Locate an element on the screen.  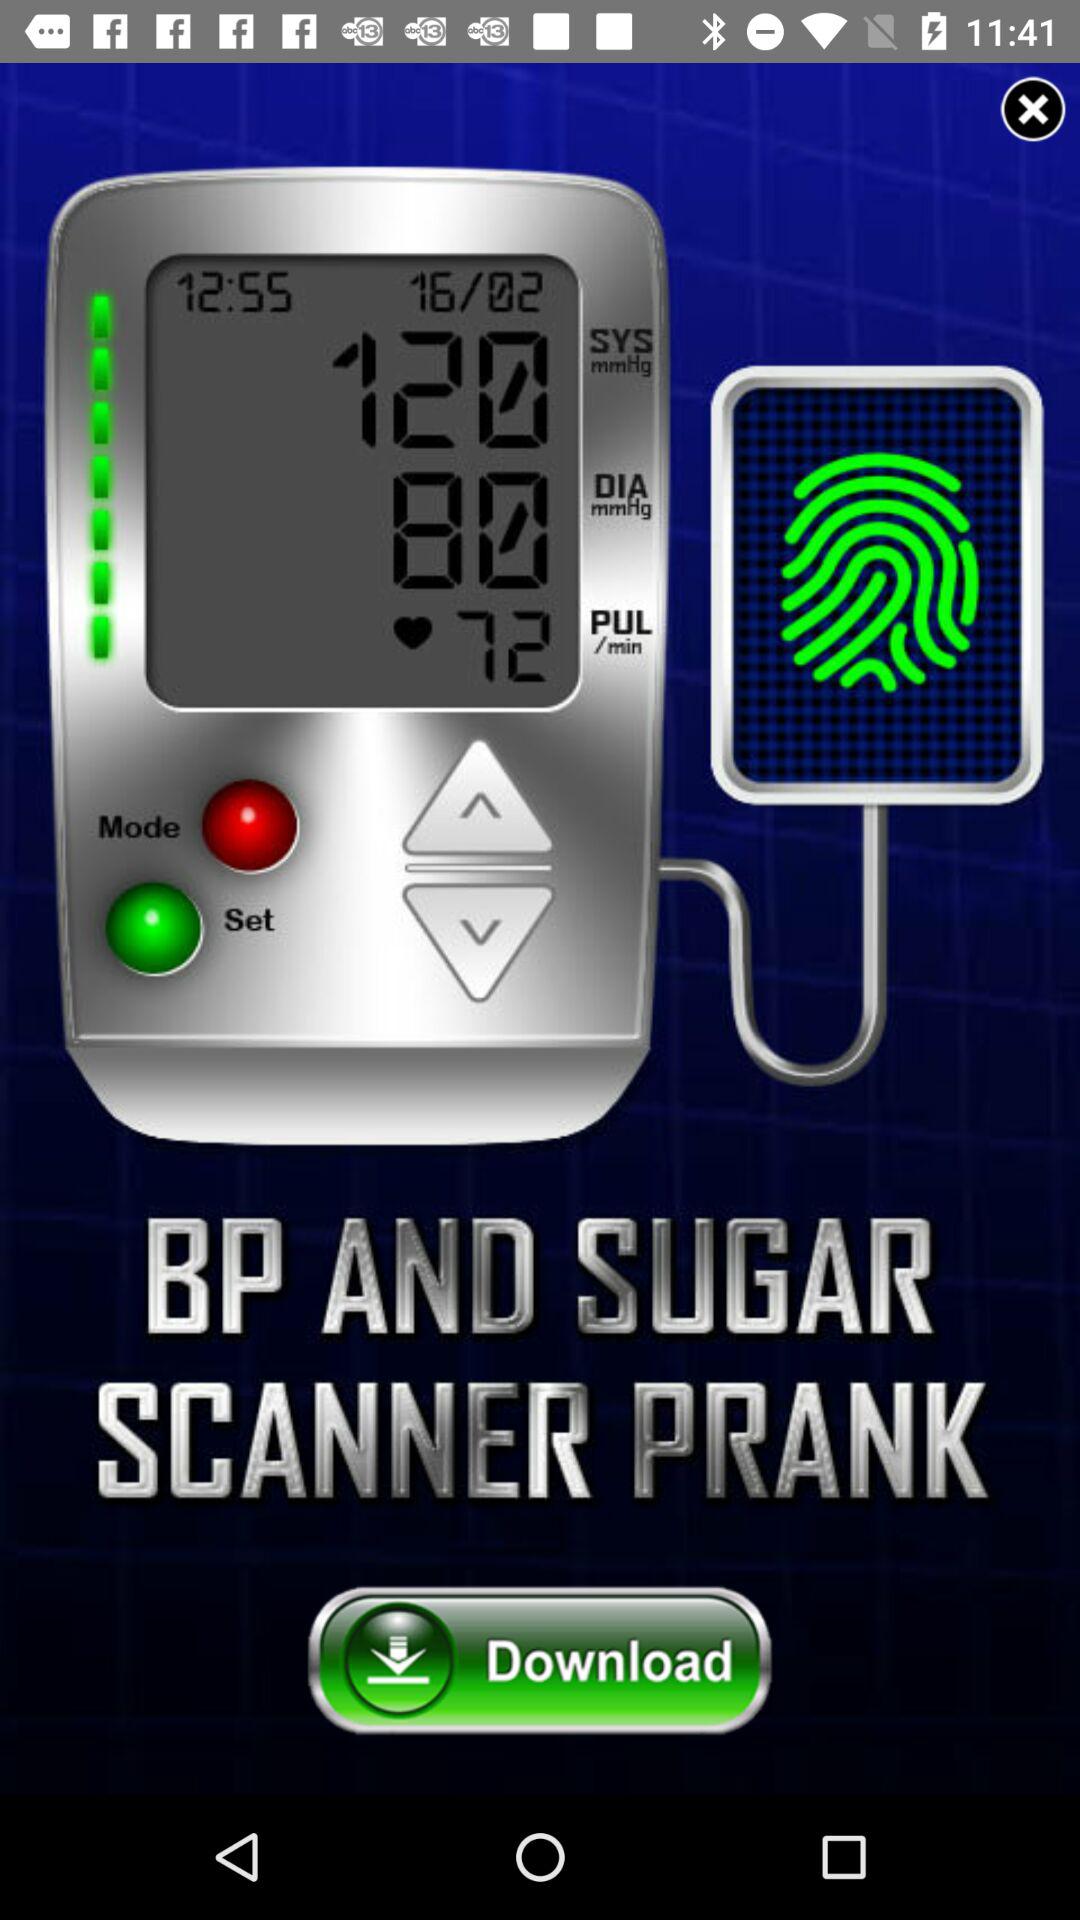
download is located at coordinates (540, 1662).